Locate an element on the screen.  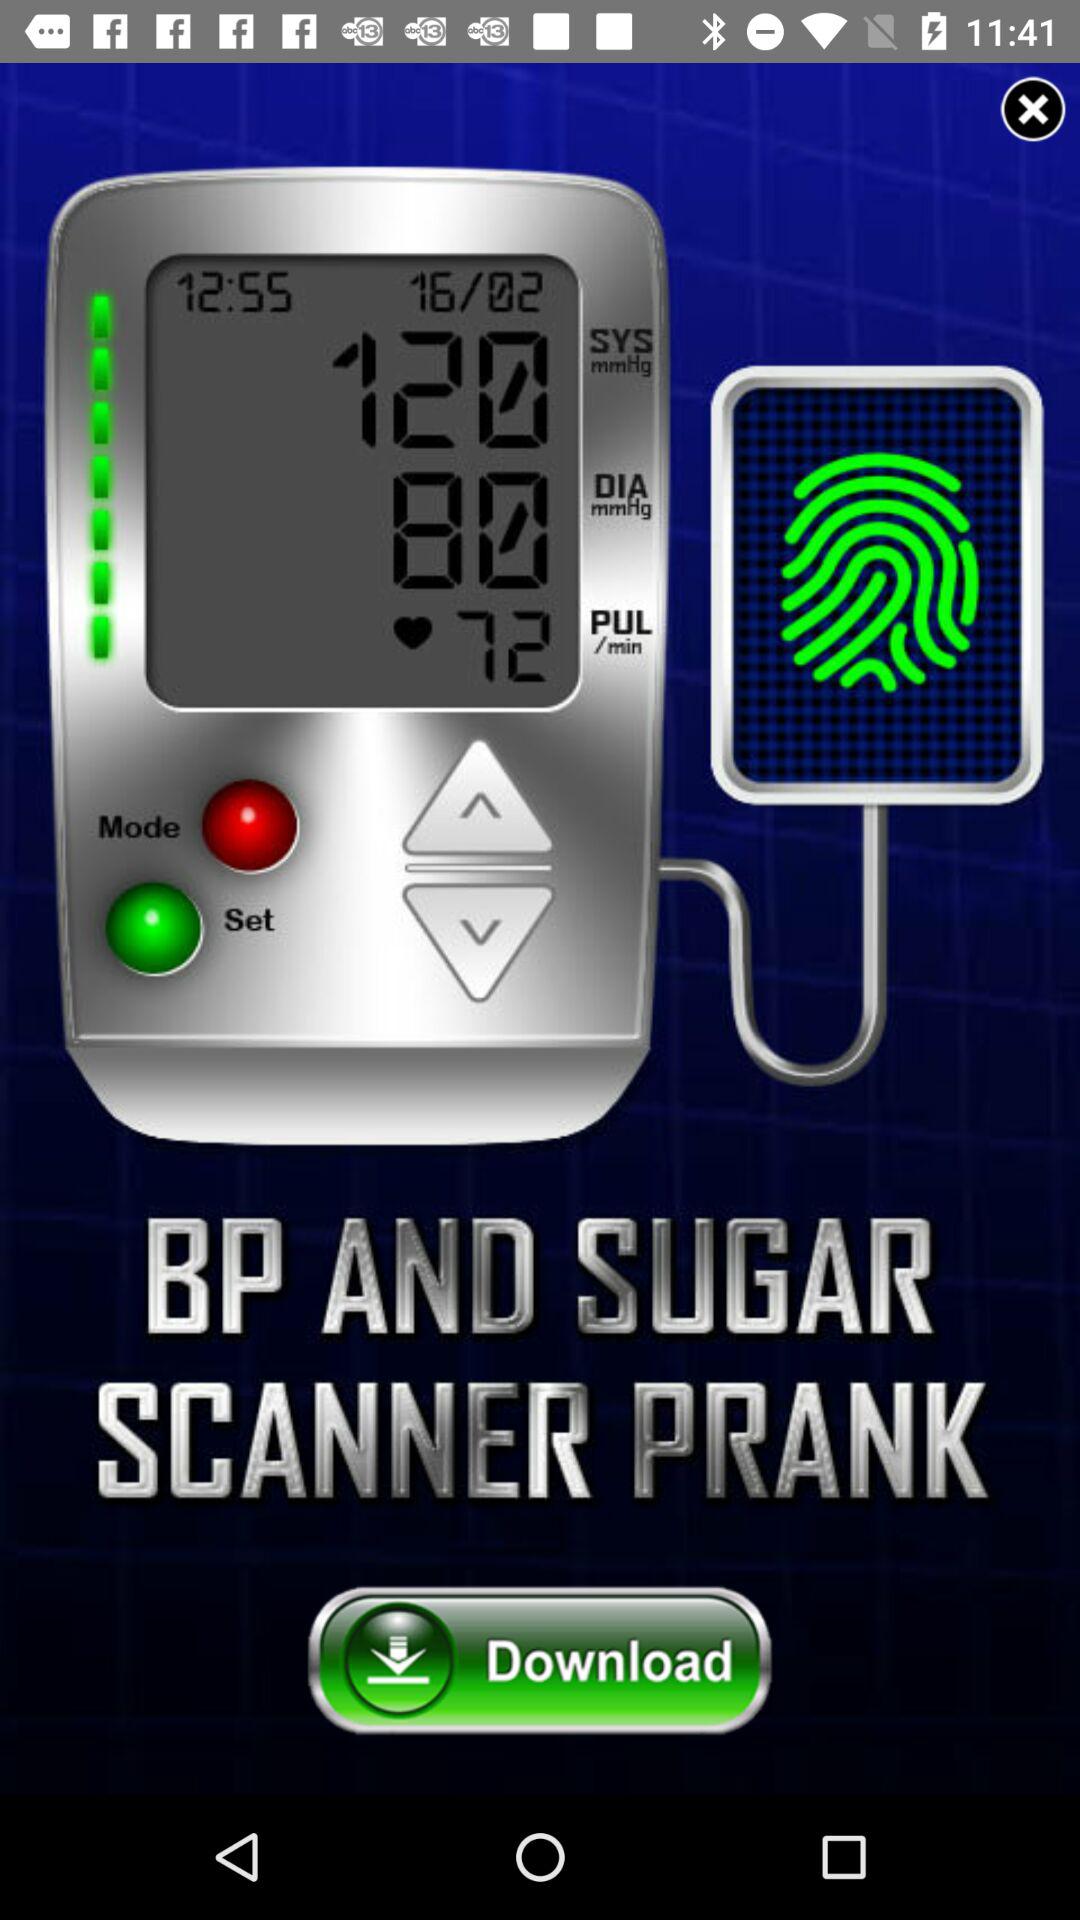
download is located at coordinates (540, 1662).